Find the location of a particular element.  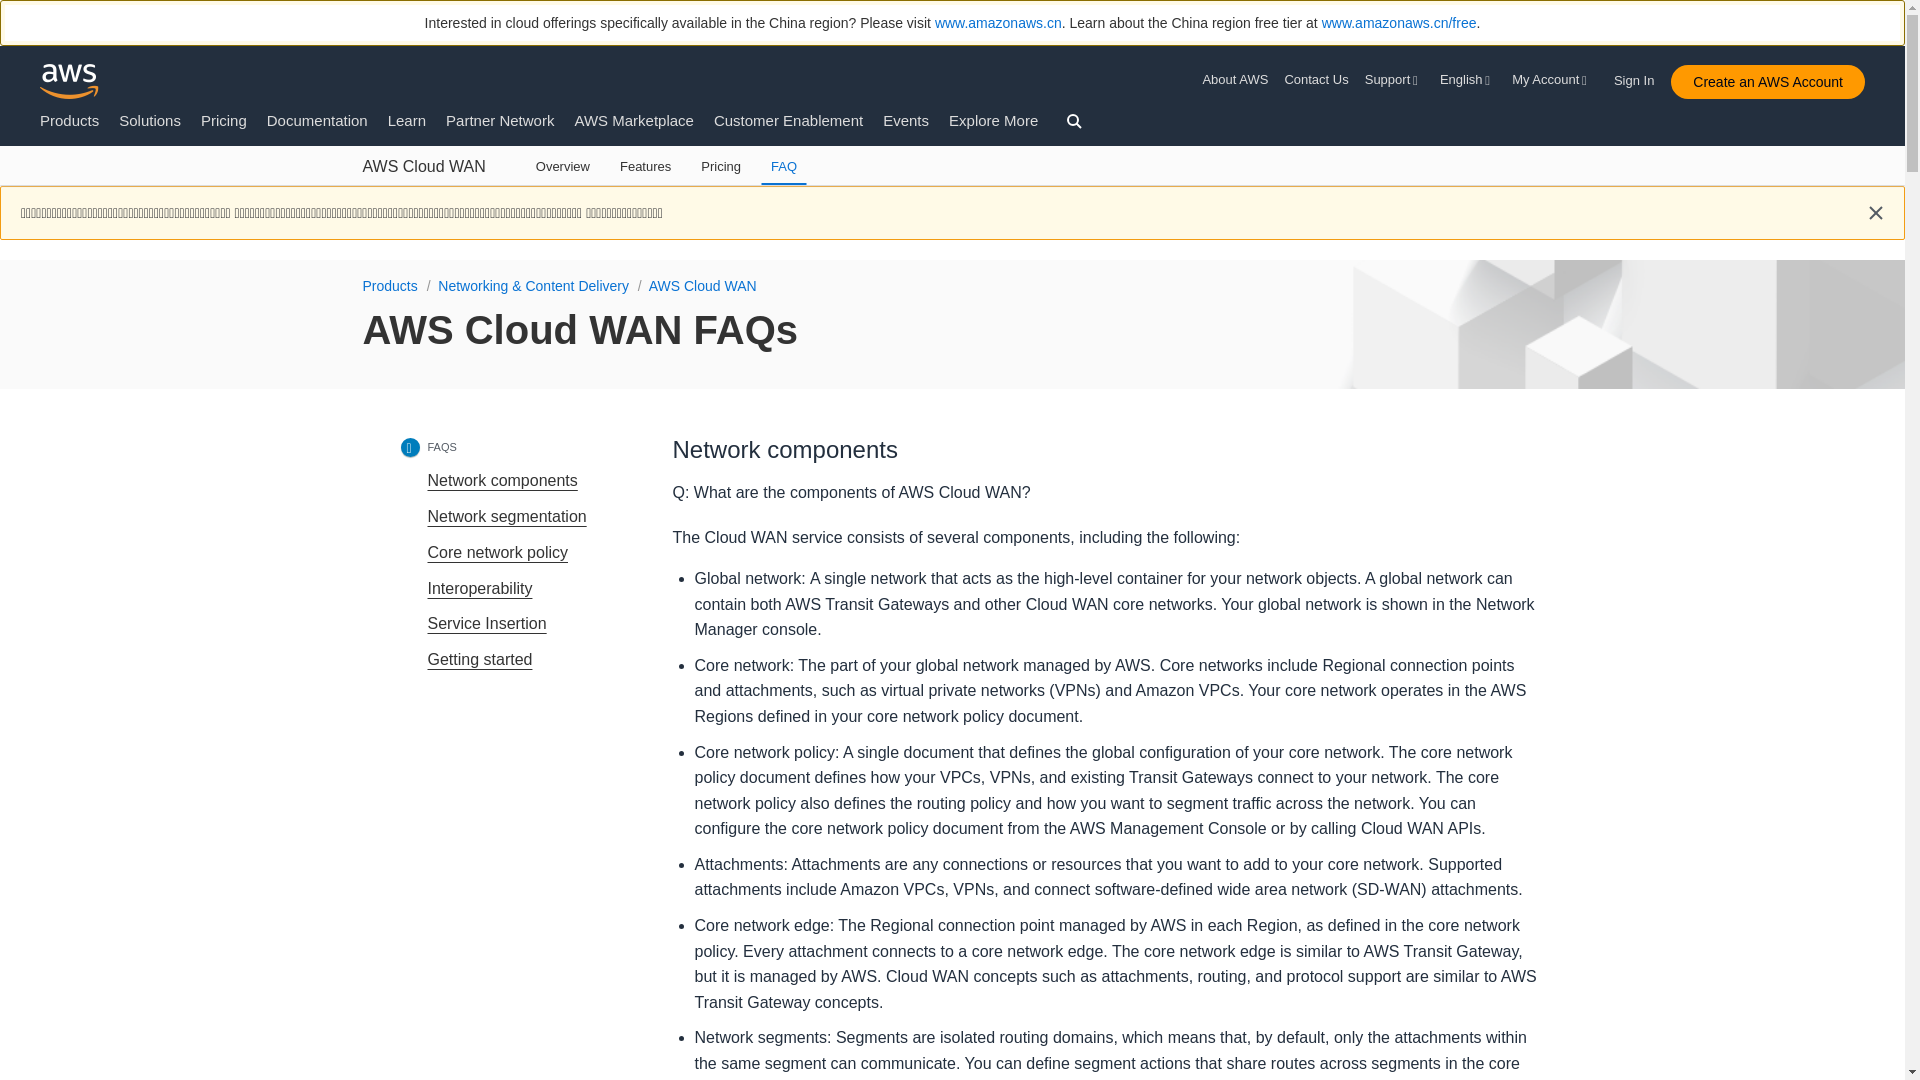

Click here to return to Amazon Web Services homepage is located at coordinates (70, 81).